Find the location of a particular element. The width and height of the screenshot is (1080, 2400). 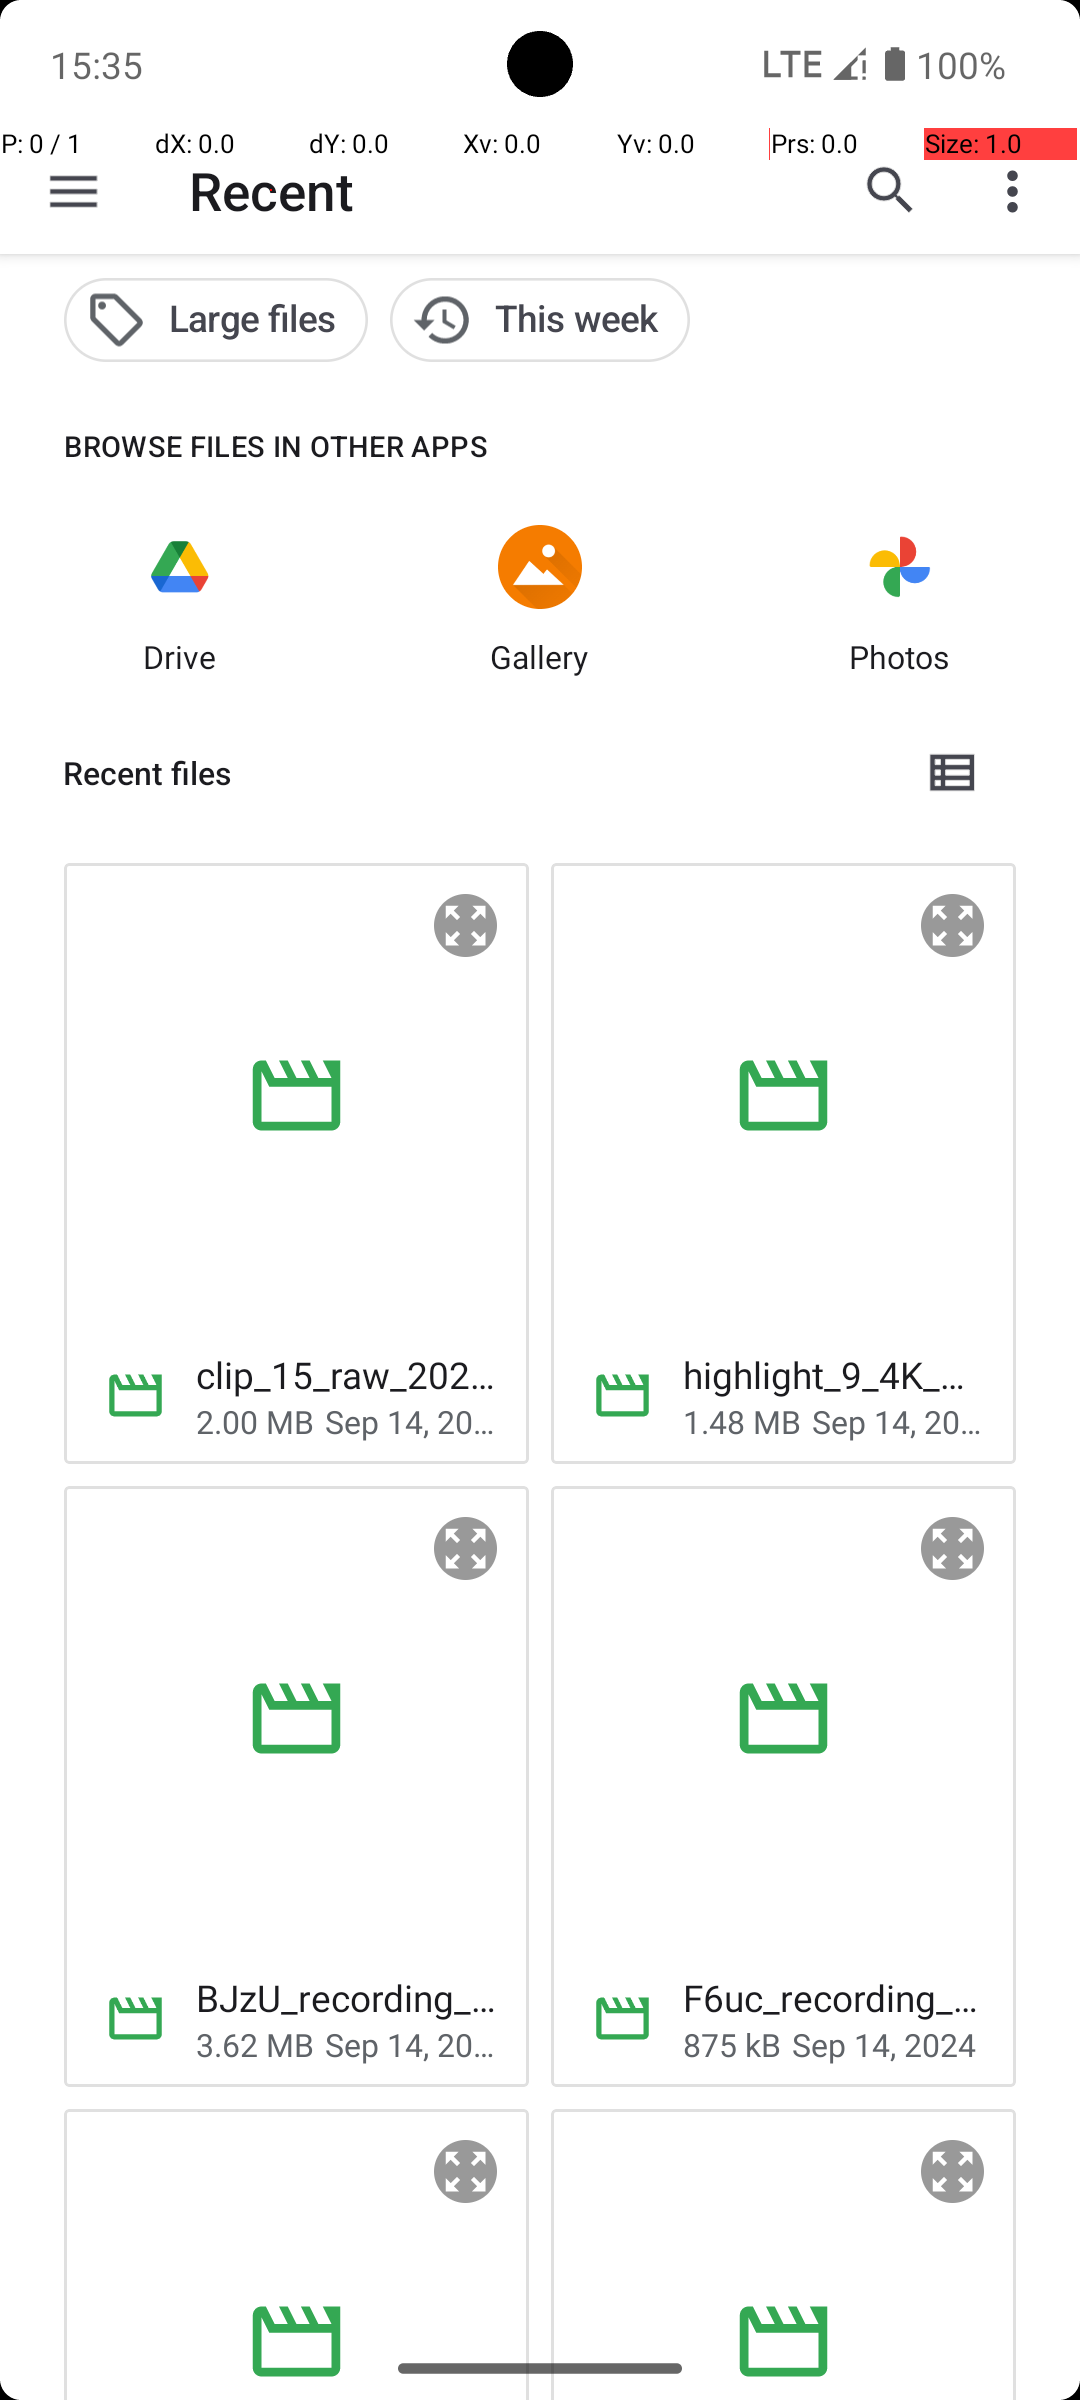

Preview the file BJzU_recording_19_4K.mp4 is located at coordinates (466, 1549).